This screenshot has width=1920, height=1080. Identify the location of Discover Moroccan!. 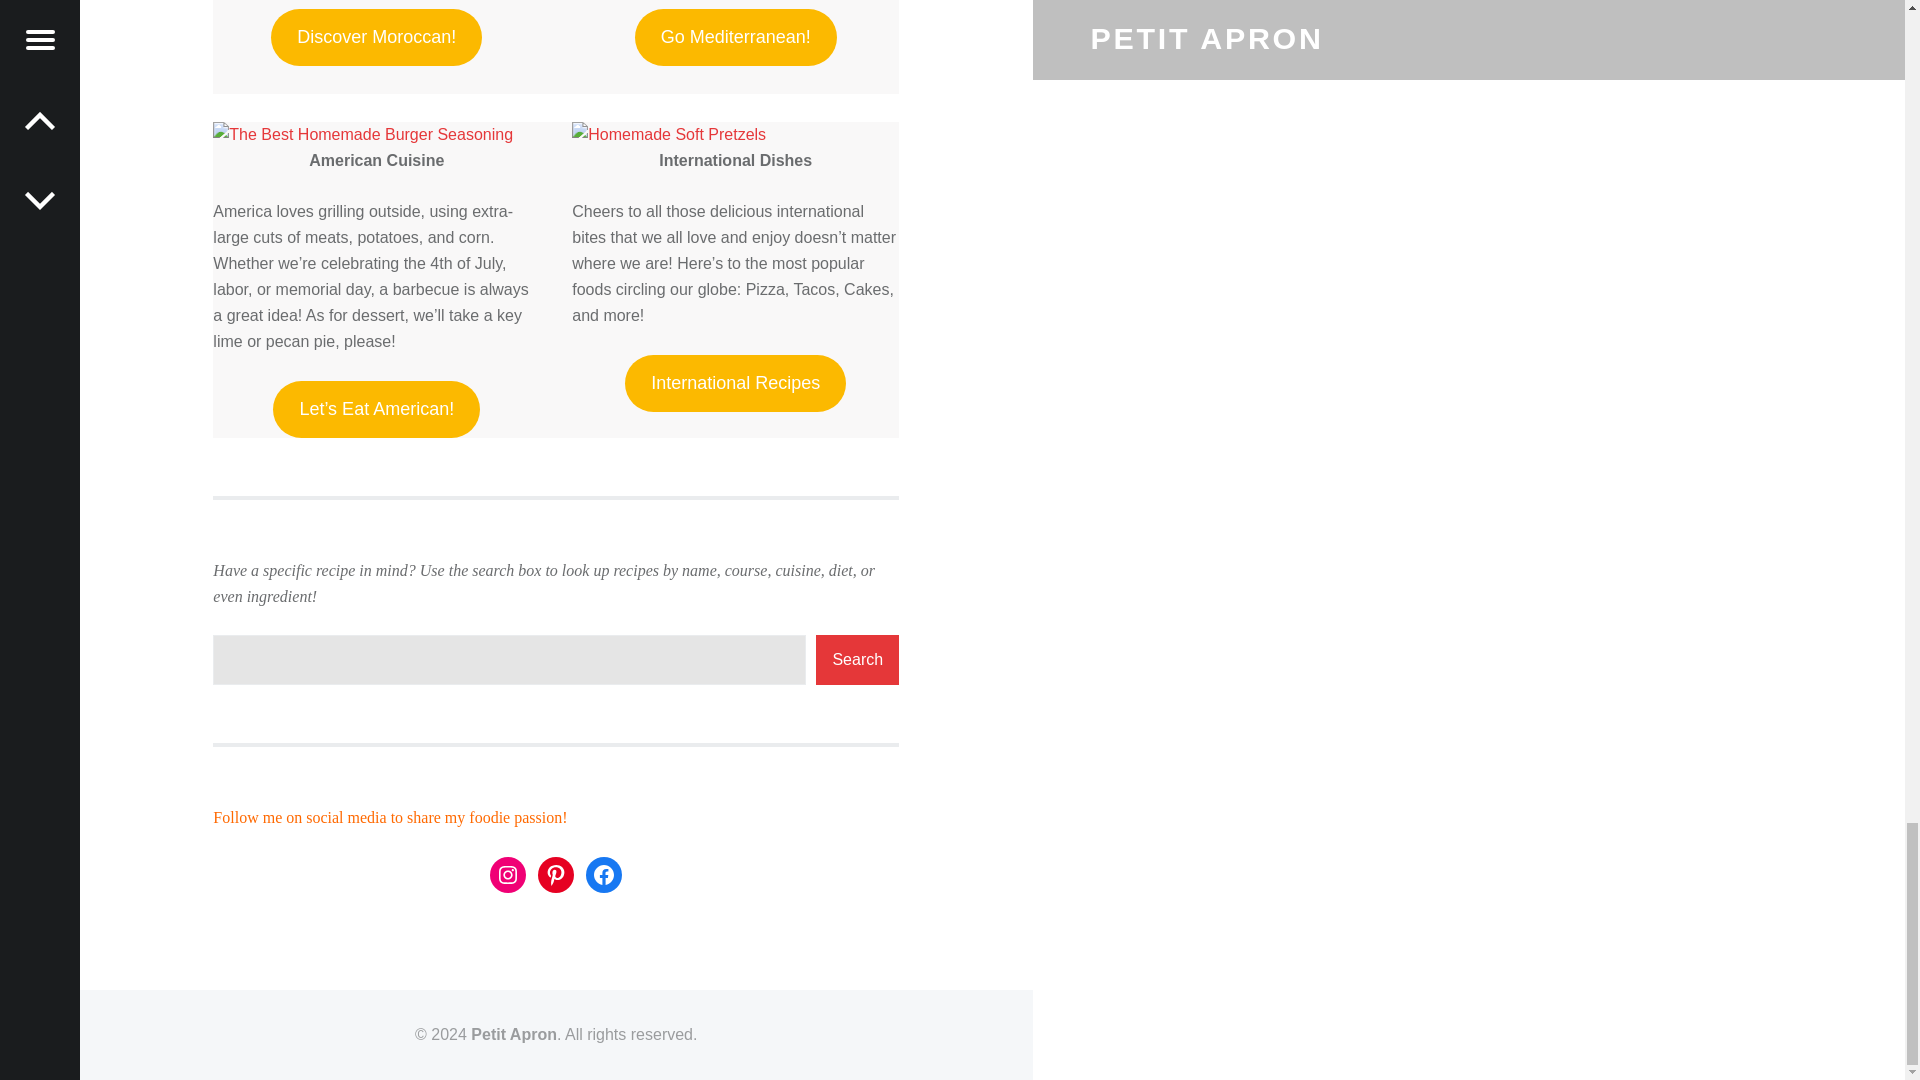
(376, 36).